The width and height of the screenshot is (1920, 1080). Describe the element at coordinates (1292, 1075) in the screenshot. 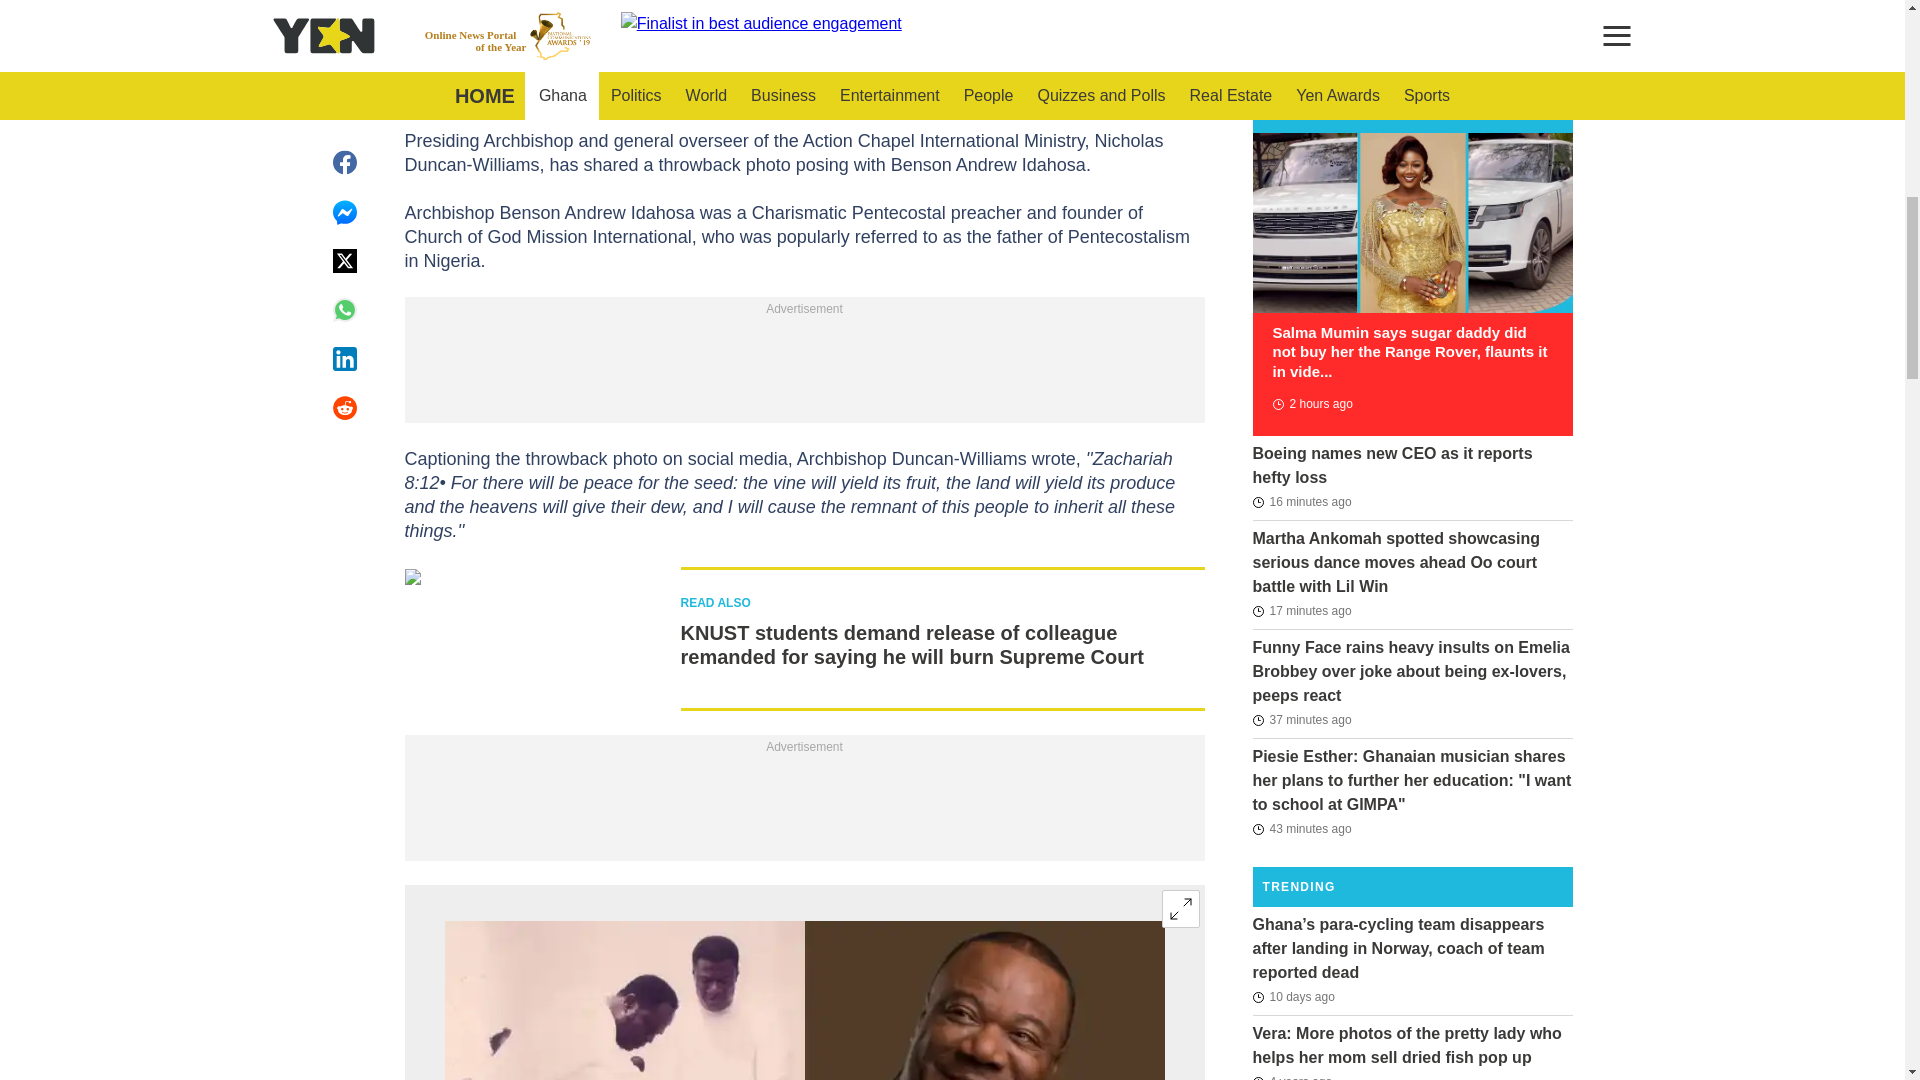

I see `2019-10-21T17:41:08Z` at that location.